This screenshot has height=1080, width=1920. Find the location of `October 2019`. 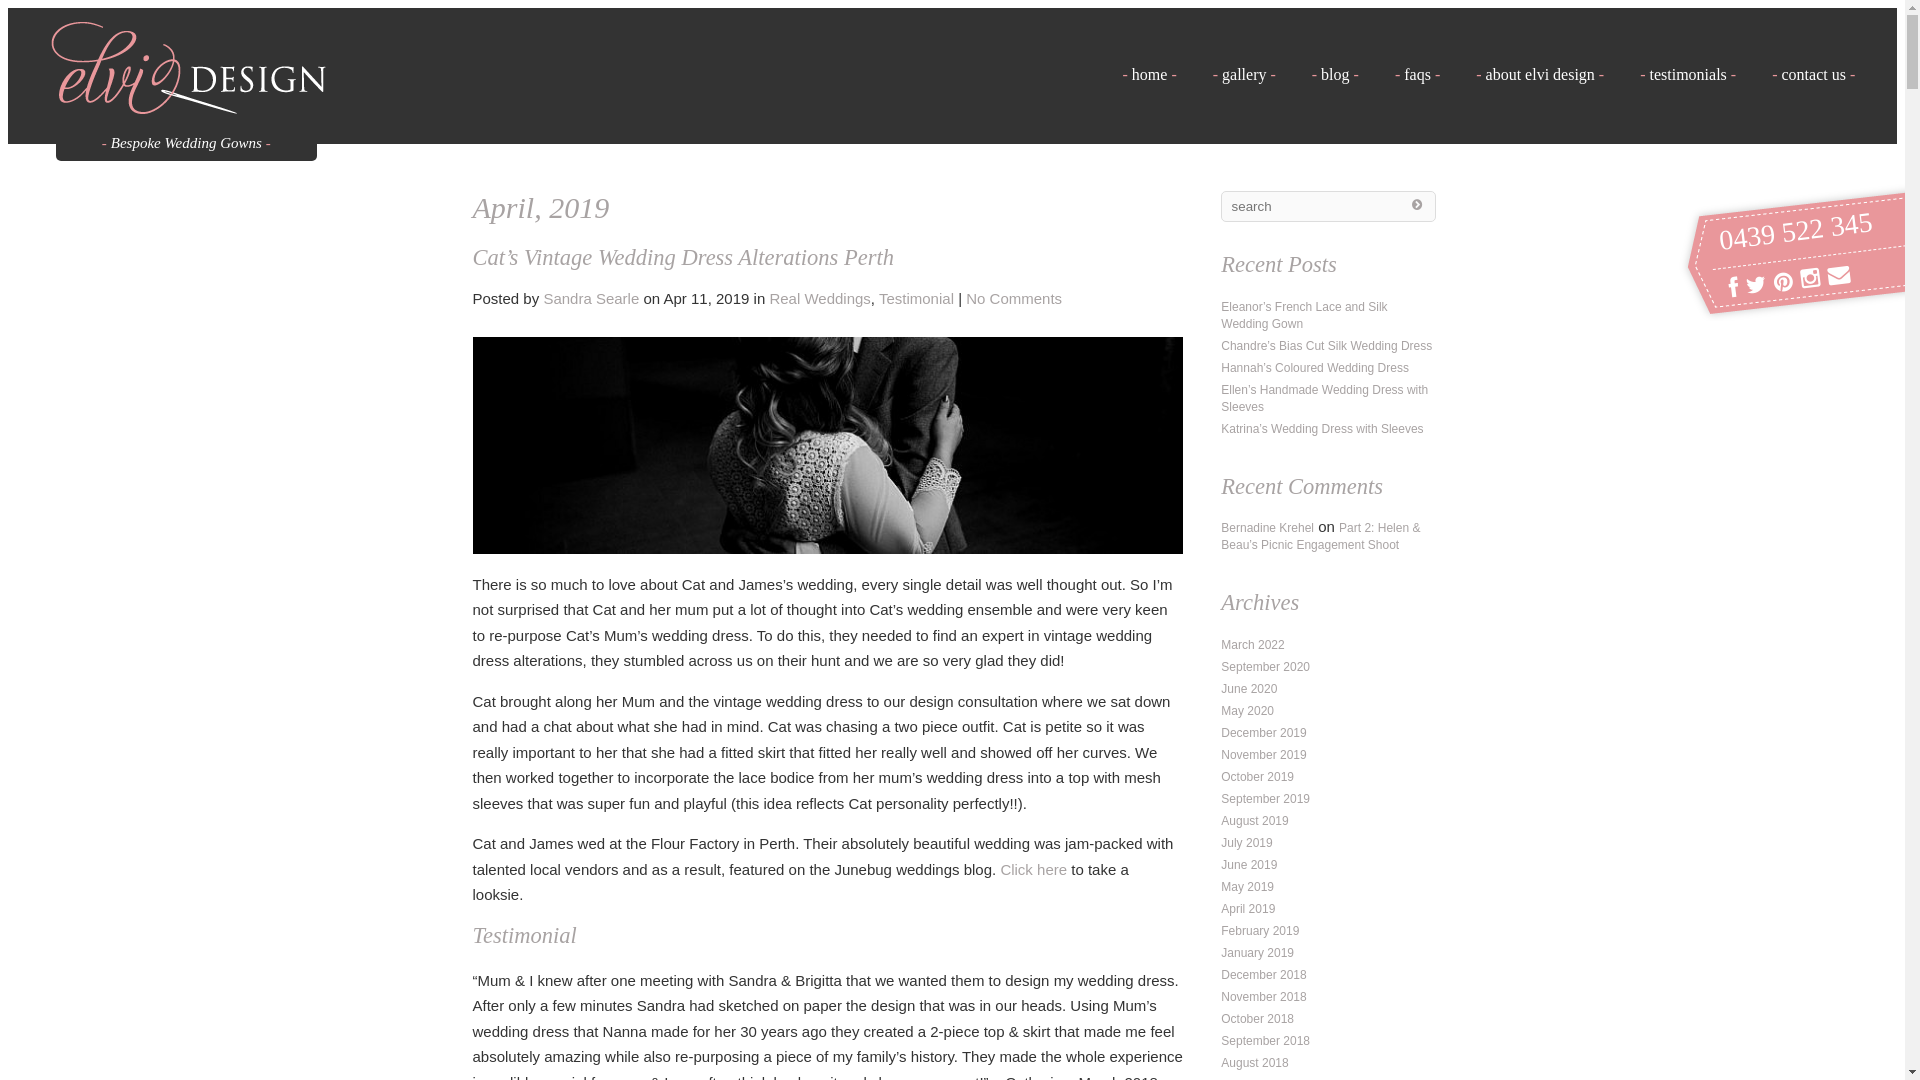

October 2019 is located at coordinates (1258, 776).